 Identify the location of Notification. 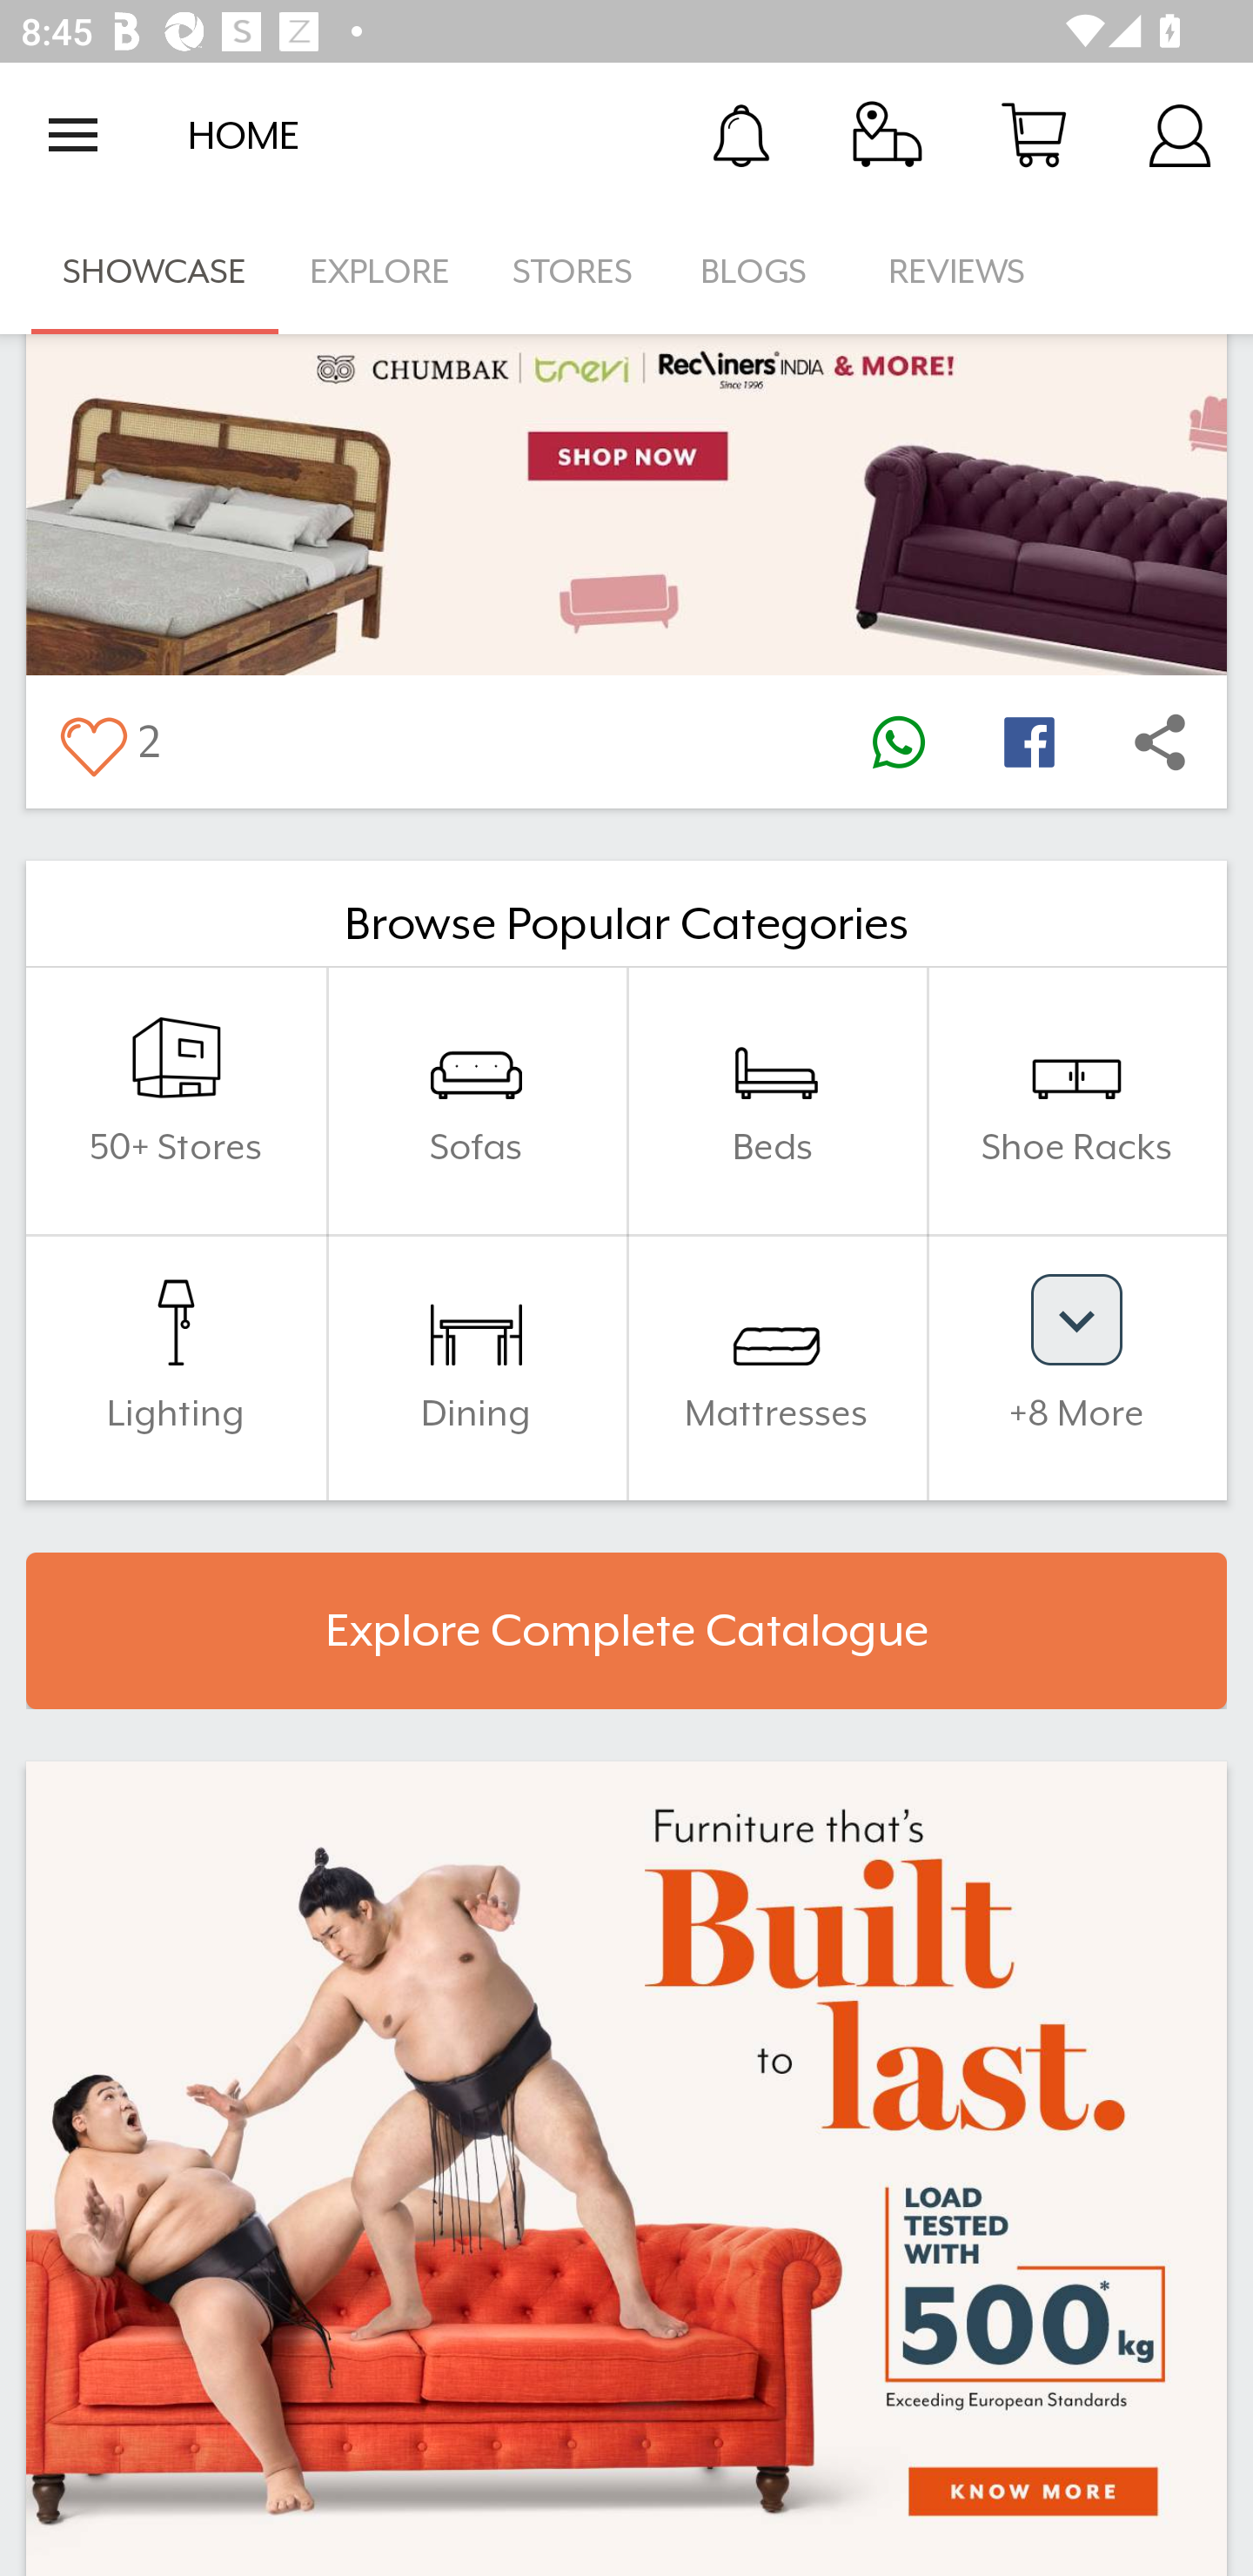
(741, 134).